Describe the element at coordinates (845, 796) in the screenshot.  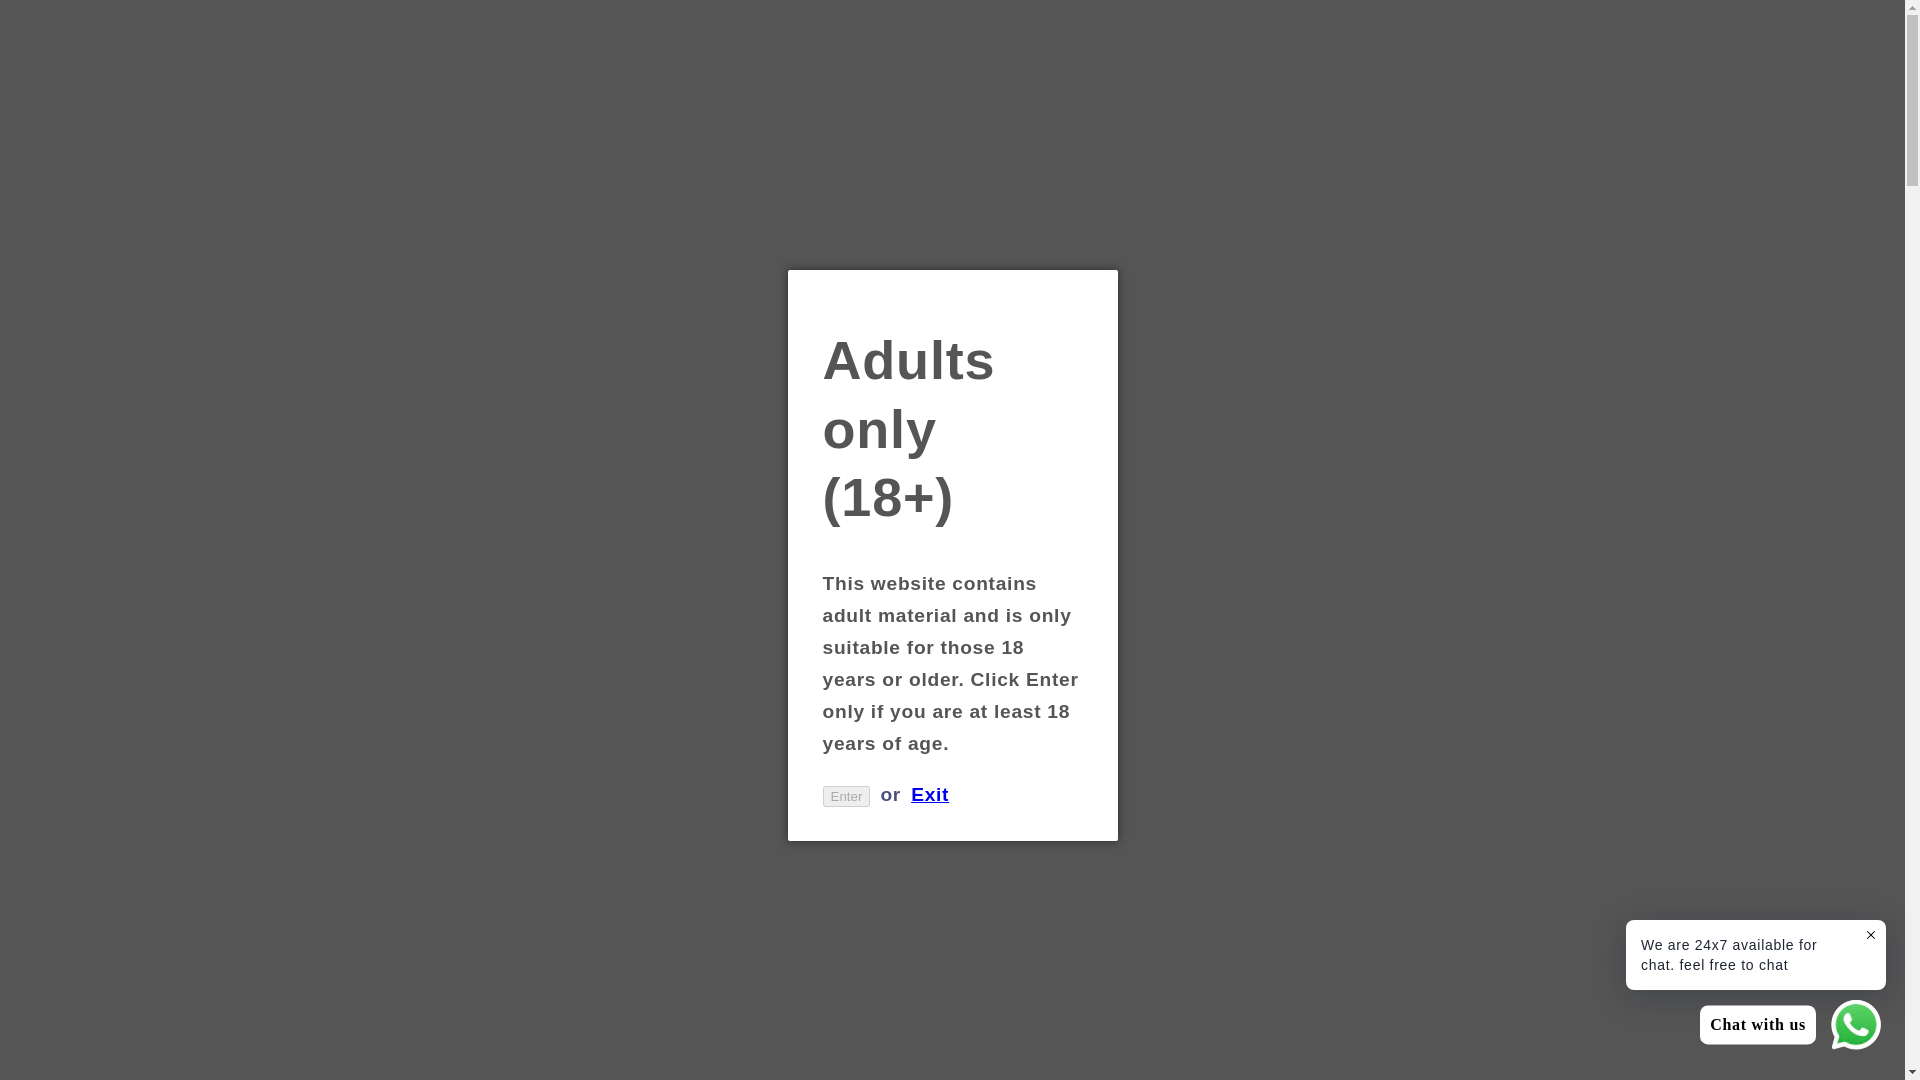
I see `Enter` at that location.